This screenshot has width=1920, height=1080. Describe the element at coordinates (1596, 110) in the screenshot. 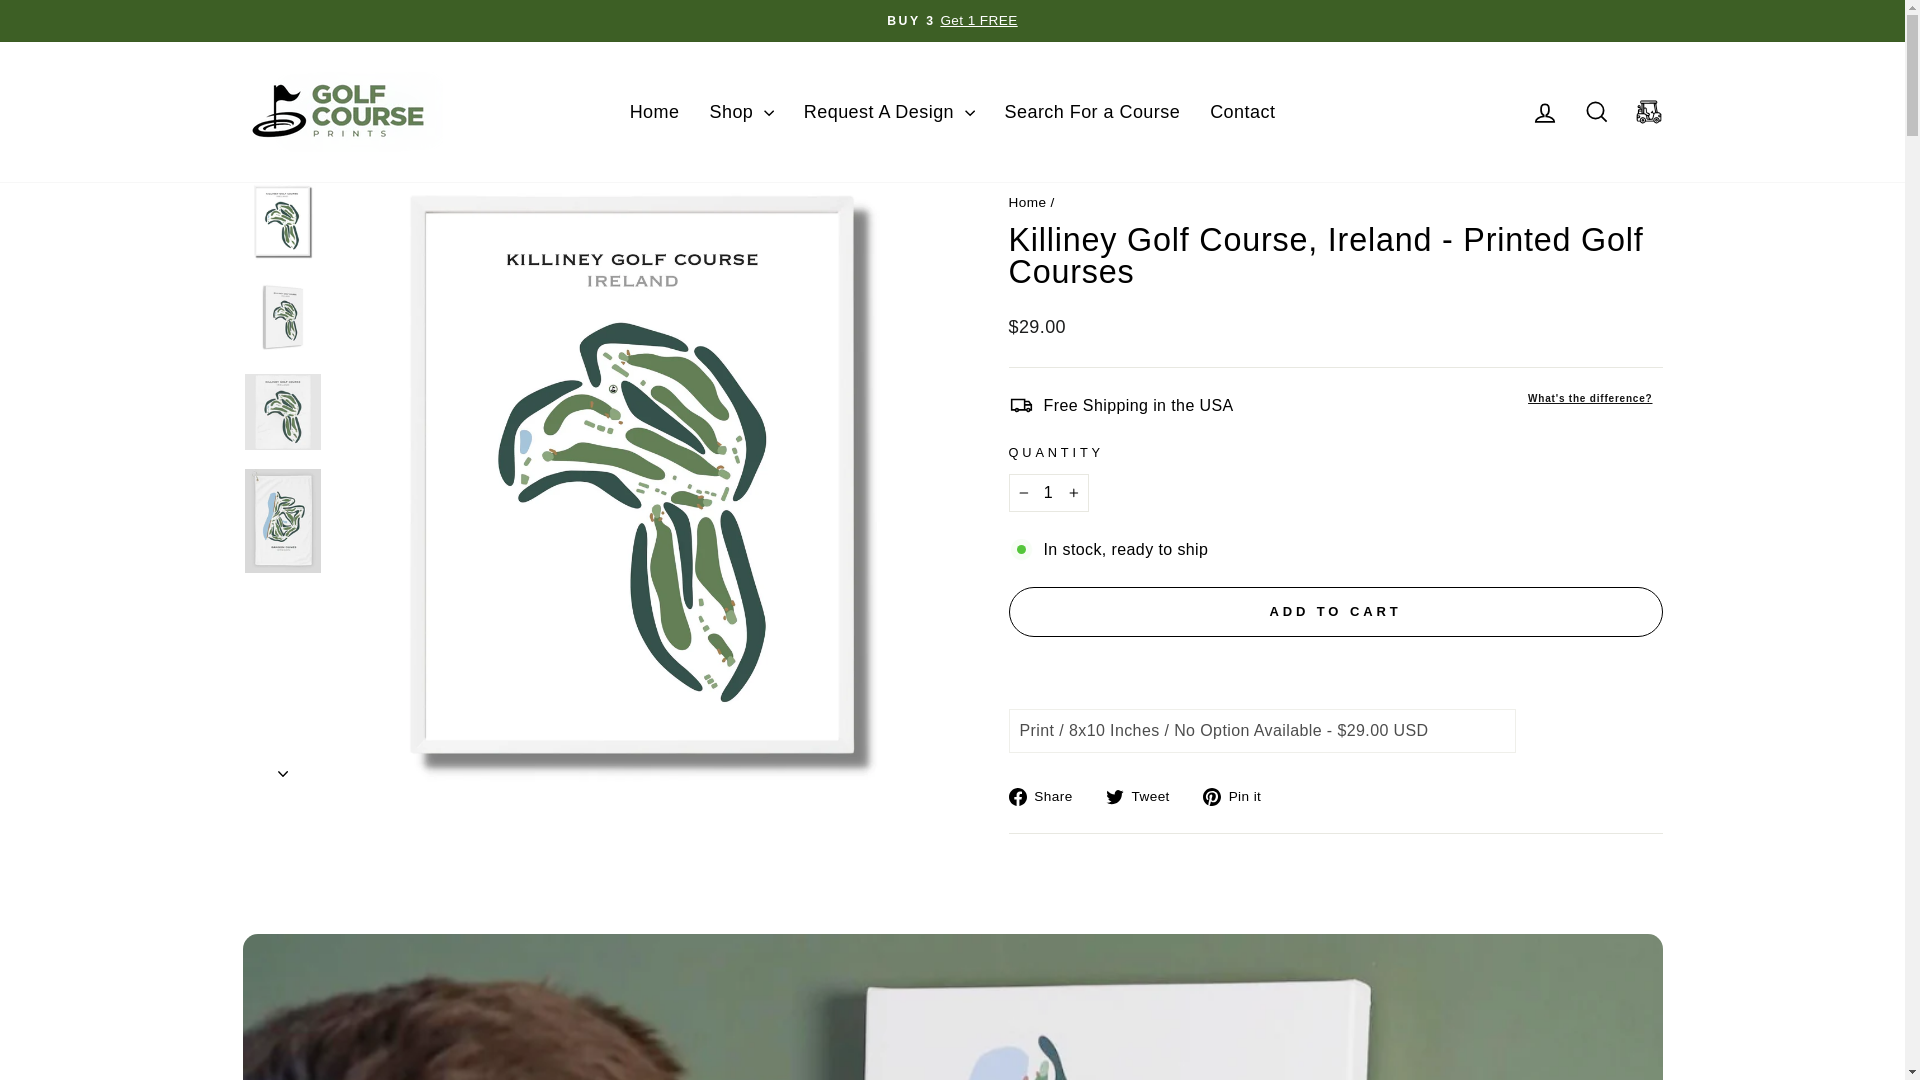

I see `Back to the frontpage` at that location.